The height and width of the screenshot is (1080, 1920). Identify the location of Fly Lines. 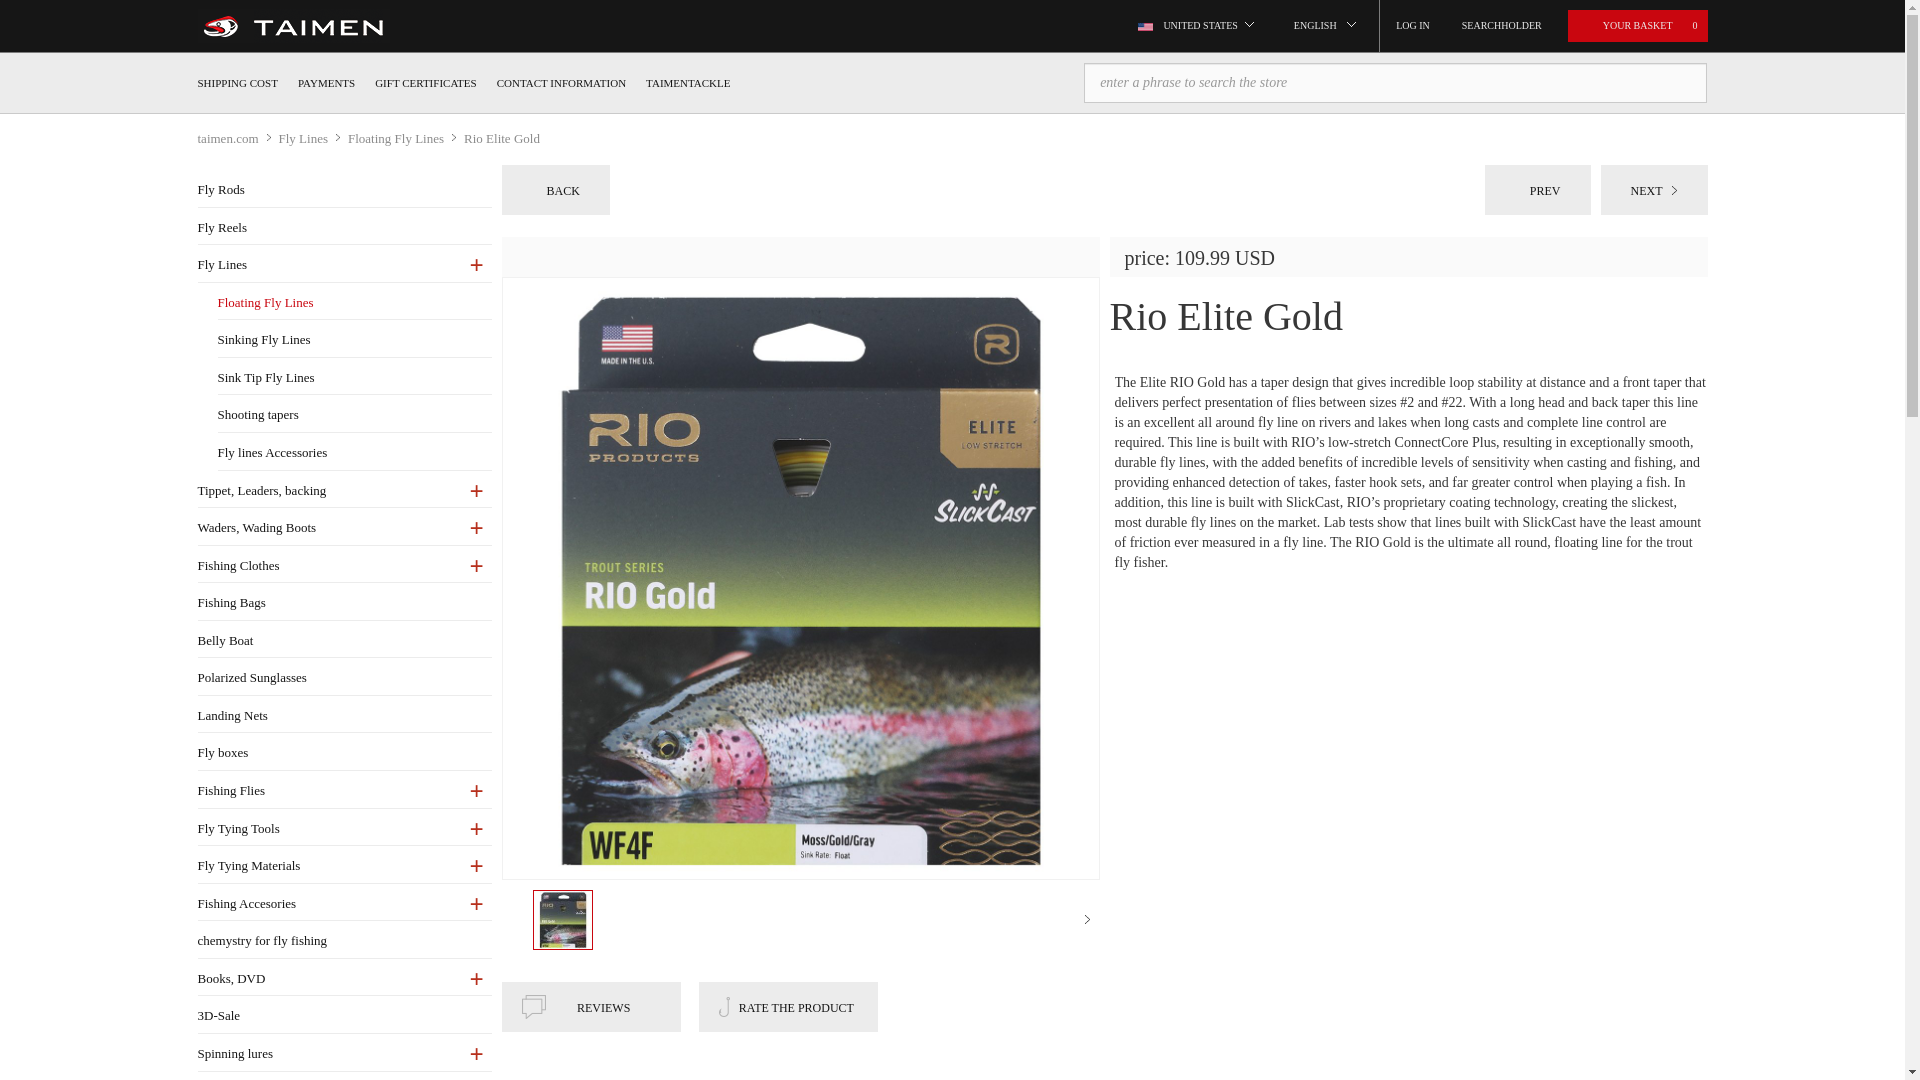
(344, 265).